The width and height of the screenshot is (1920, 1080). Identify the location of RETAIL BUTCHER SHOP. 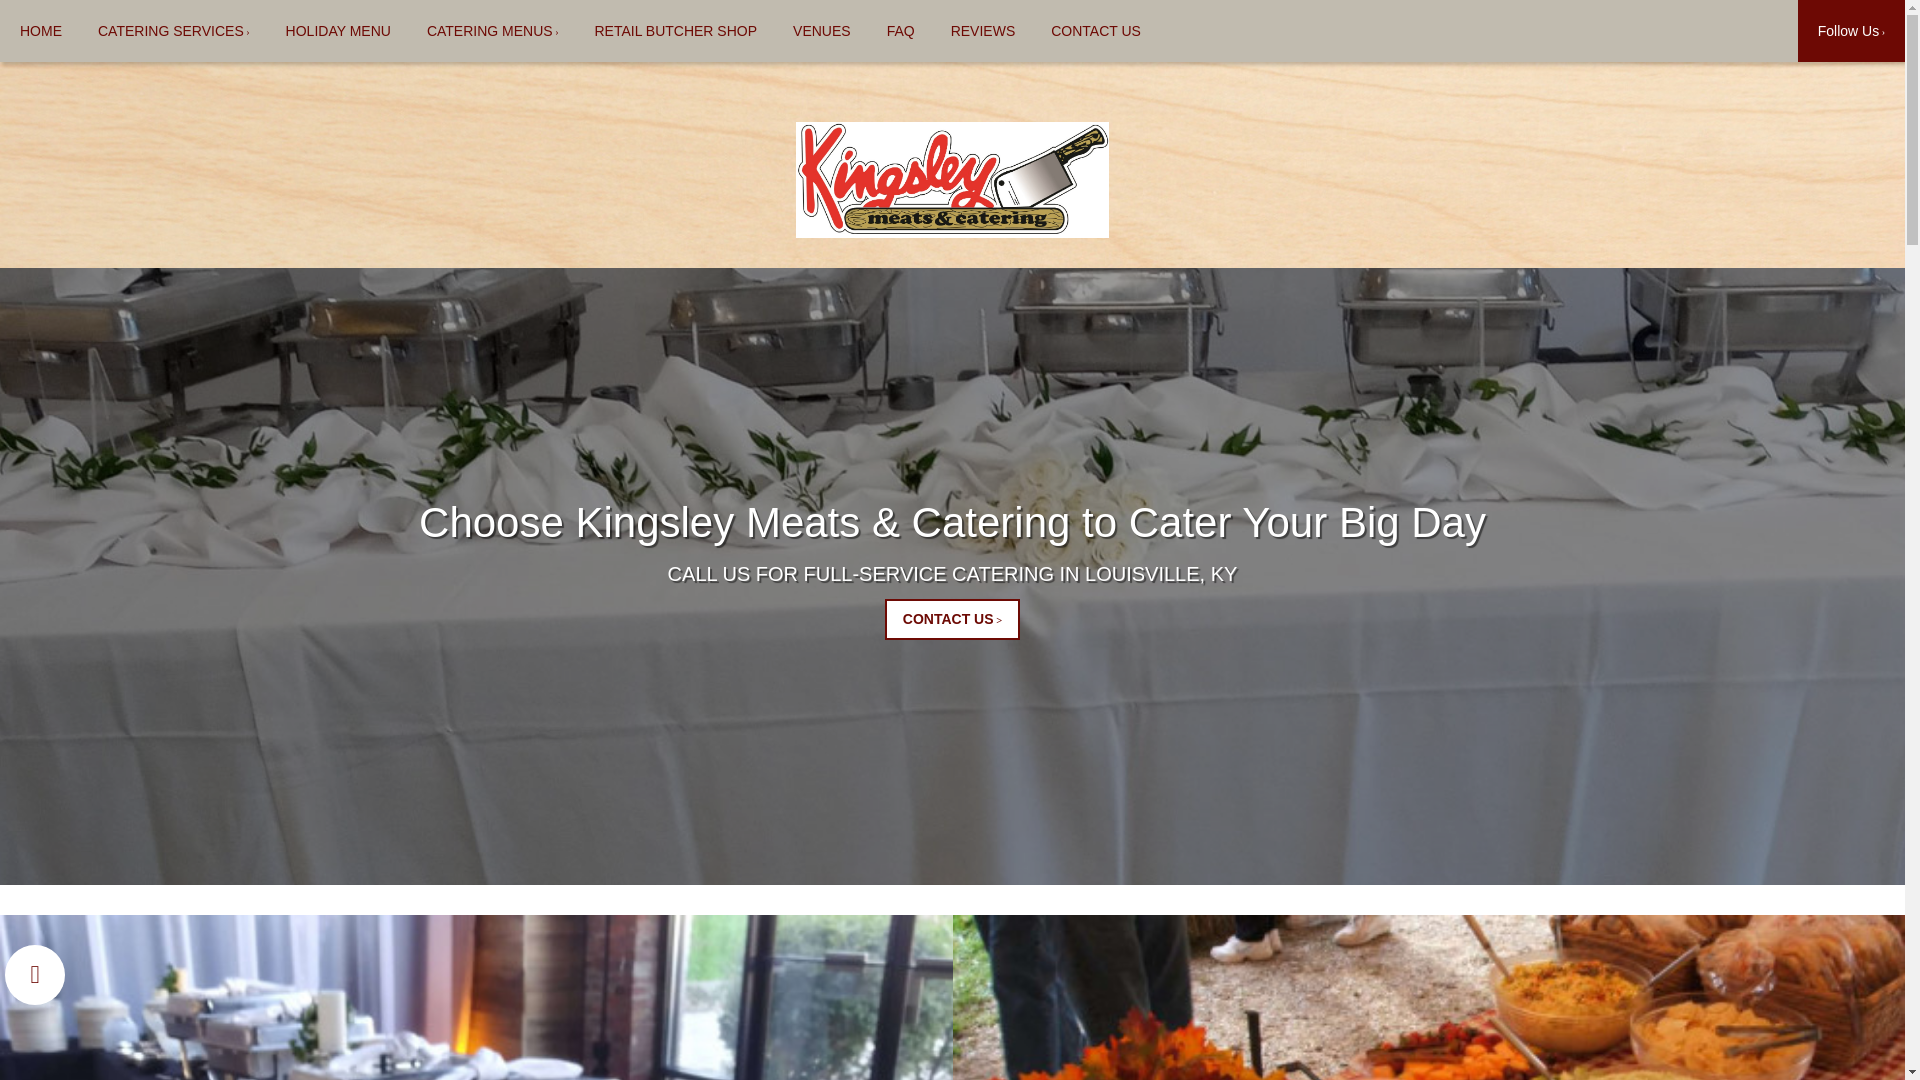
(676, 30).